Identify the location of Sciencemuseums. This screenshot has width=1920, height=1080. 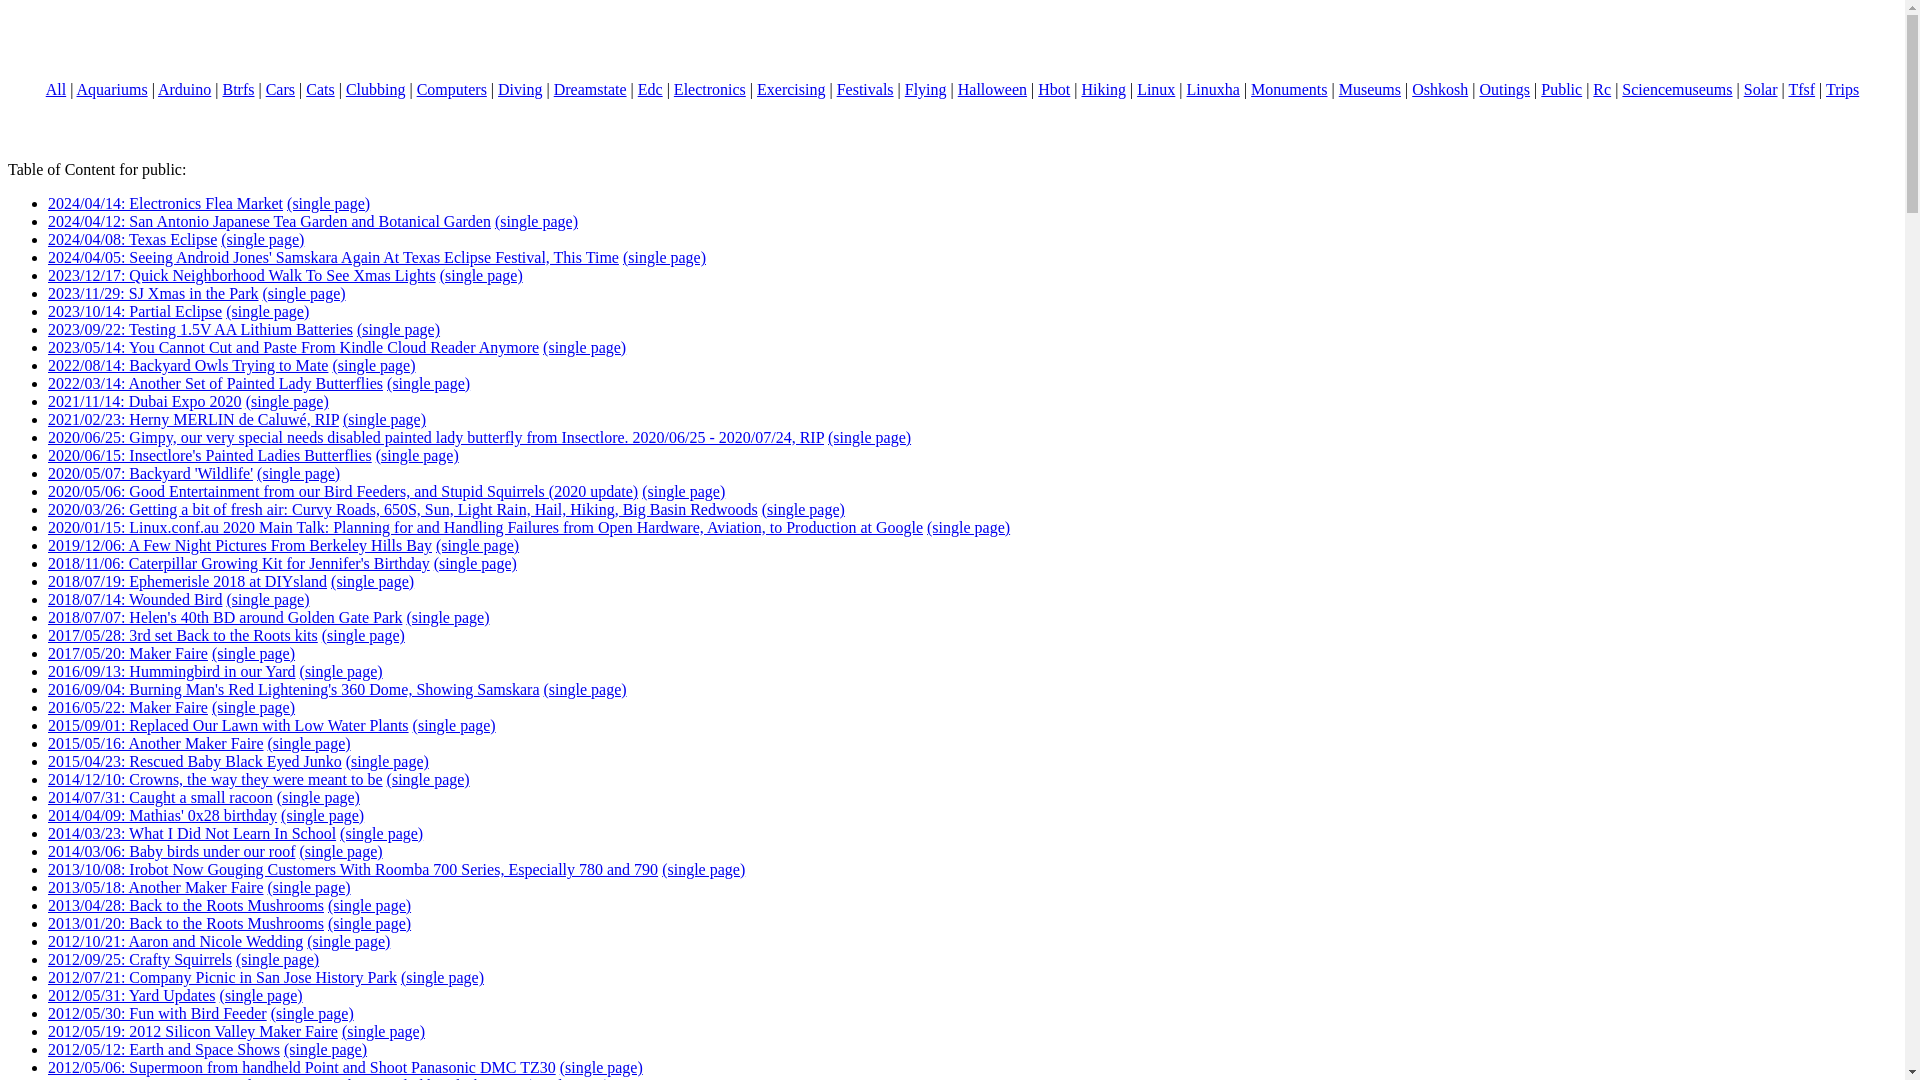
(1676, 90).